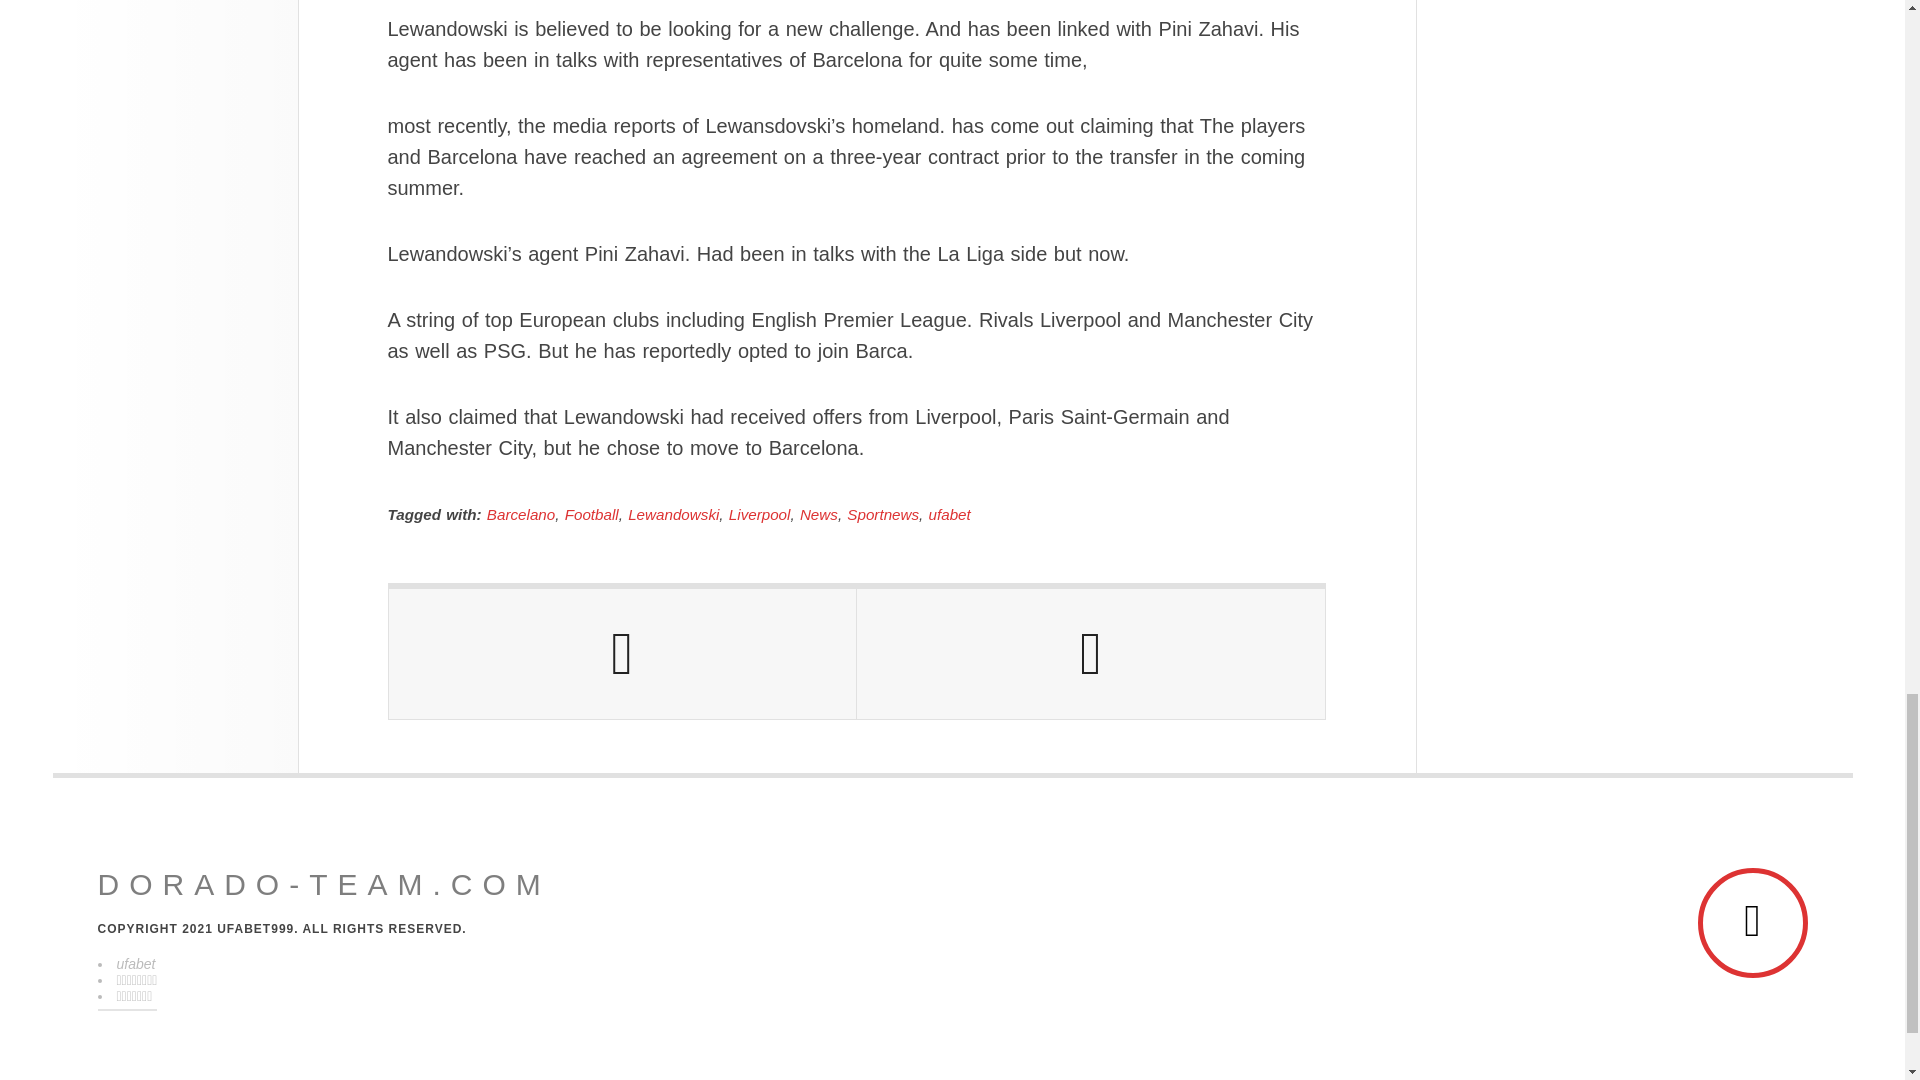  Describe the element at coordinates (520, 514) in the screenshot. I see `Barcelano` at that location.